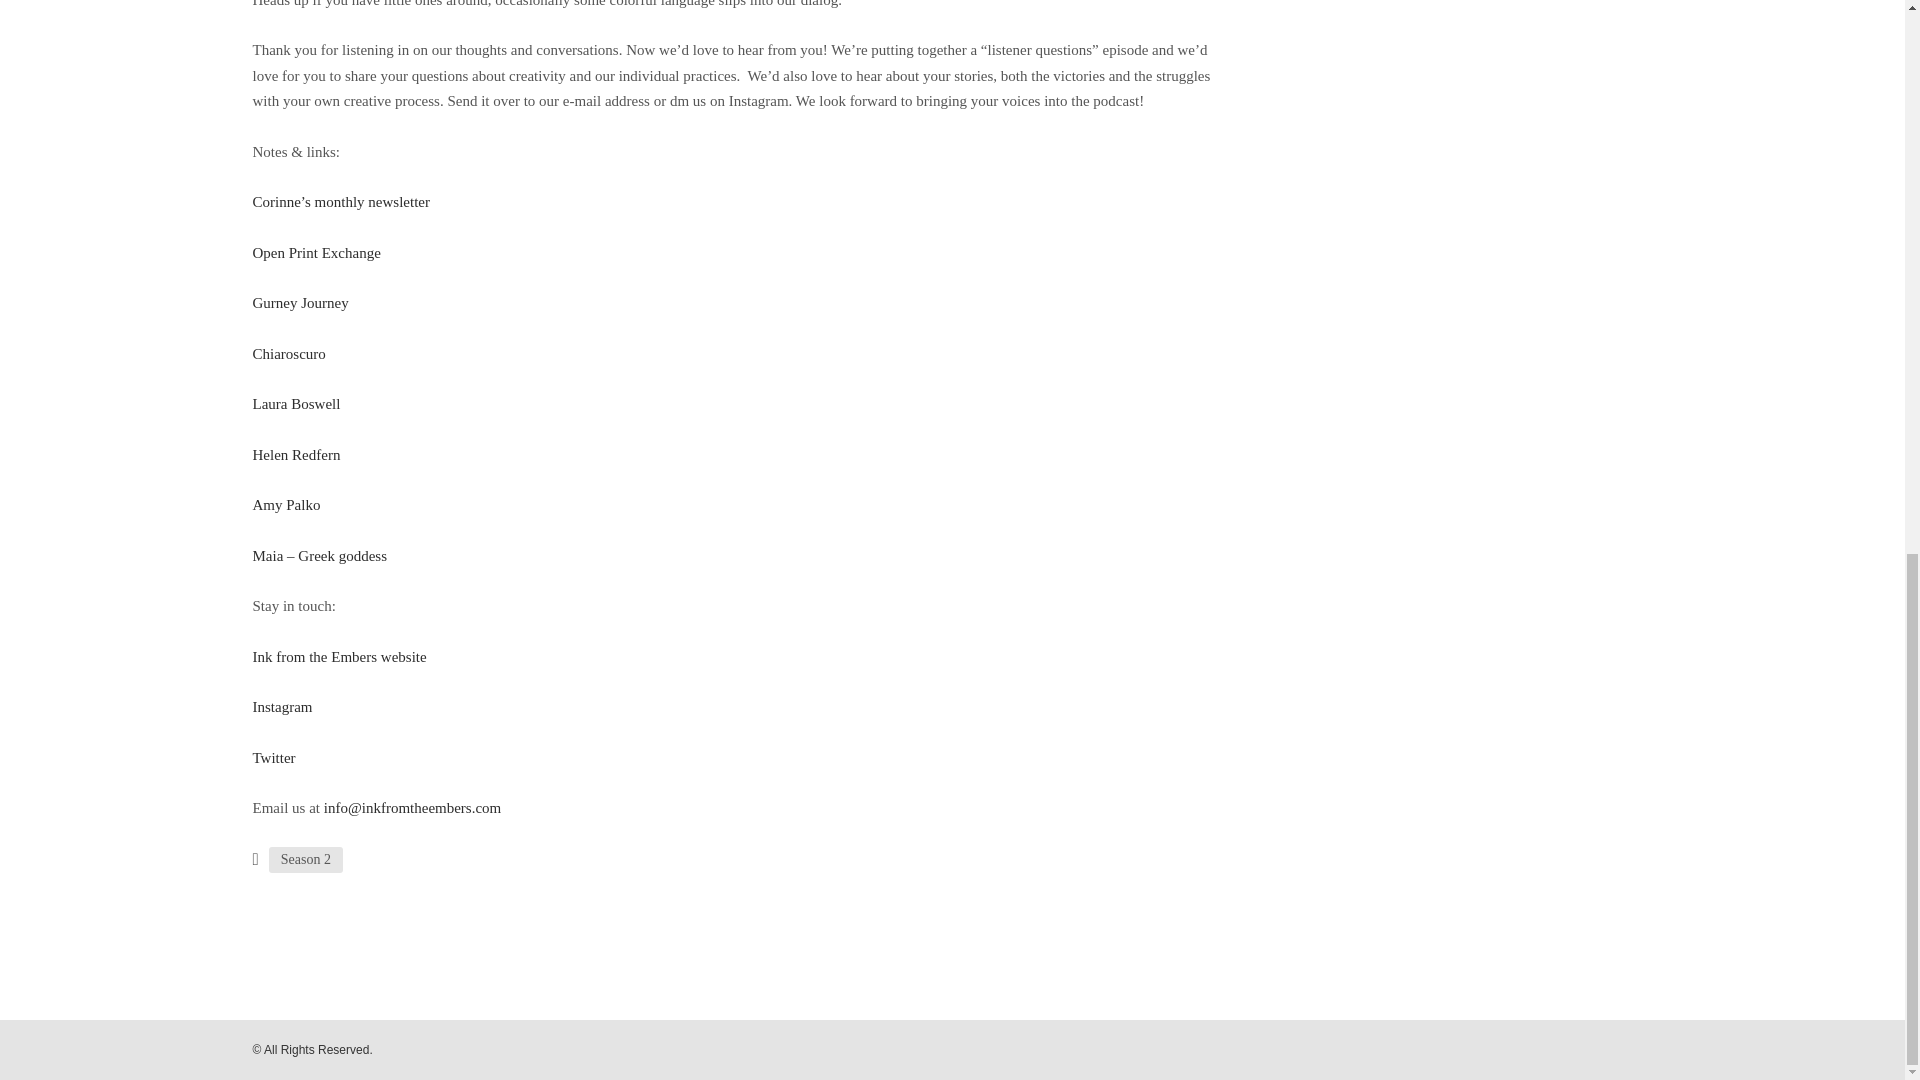 Image resolution: width=1920 pixels, height=1080 pixels. I want to click on Laura Boswell, so click(295, 404).